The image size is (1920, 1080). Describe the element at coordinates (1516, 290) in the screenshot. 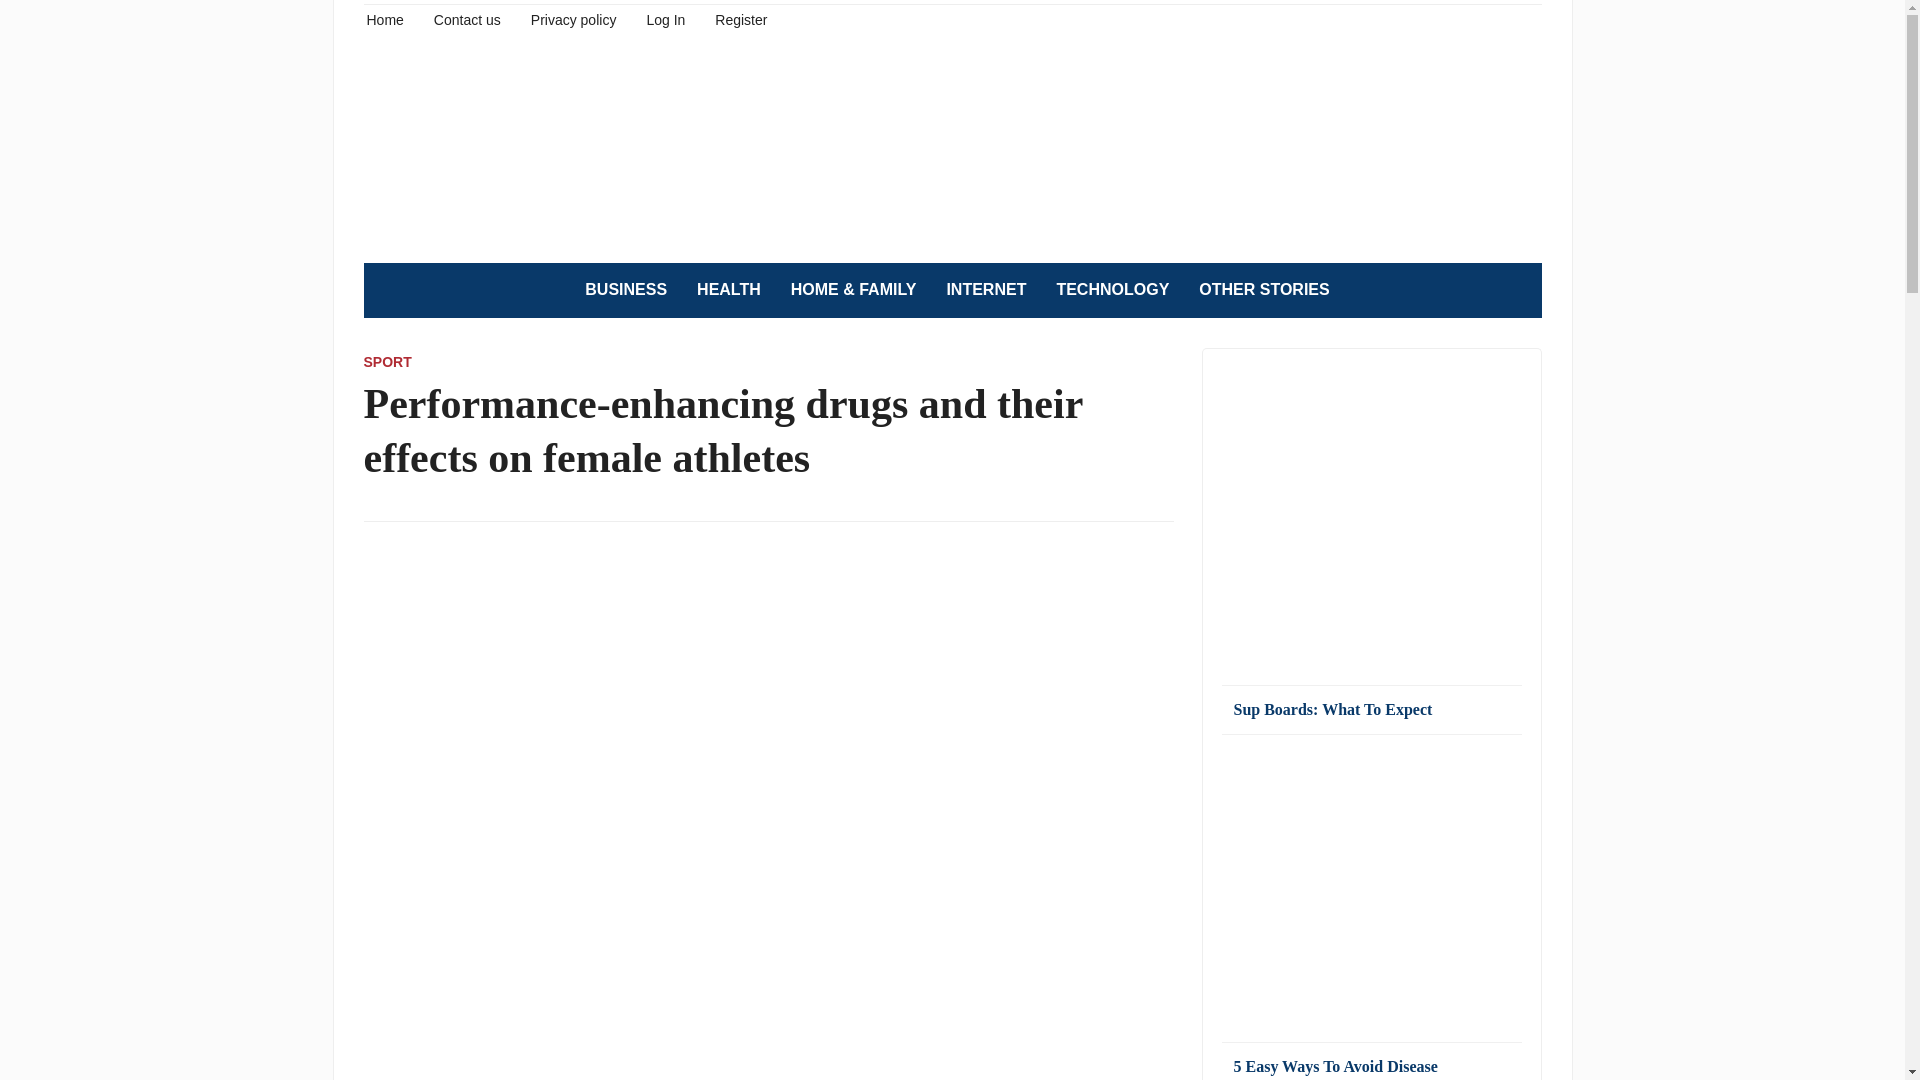

I see `Search` at that location.